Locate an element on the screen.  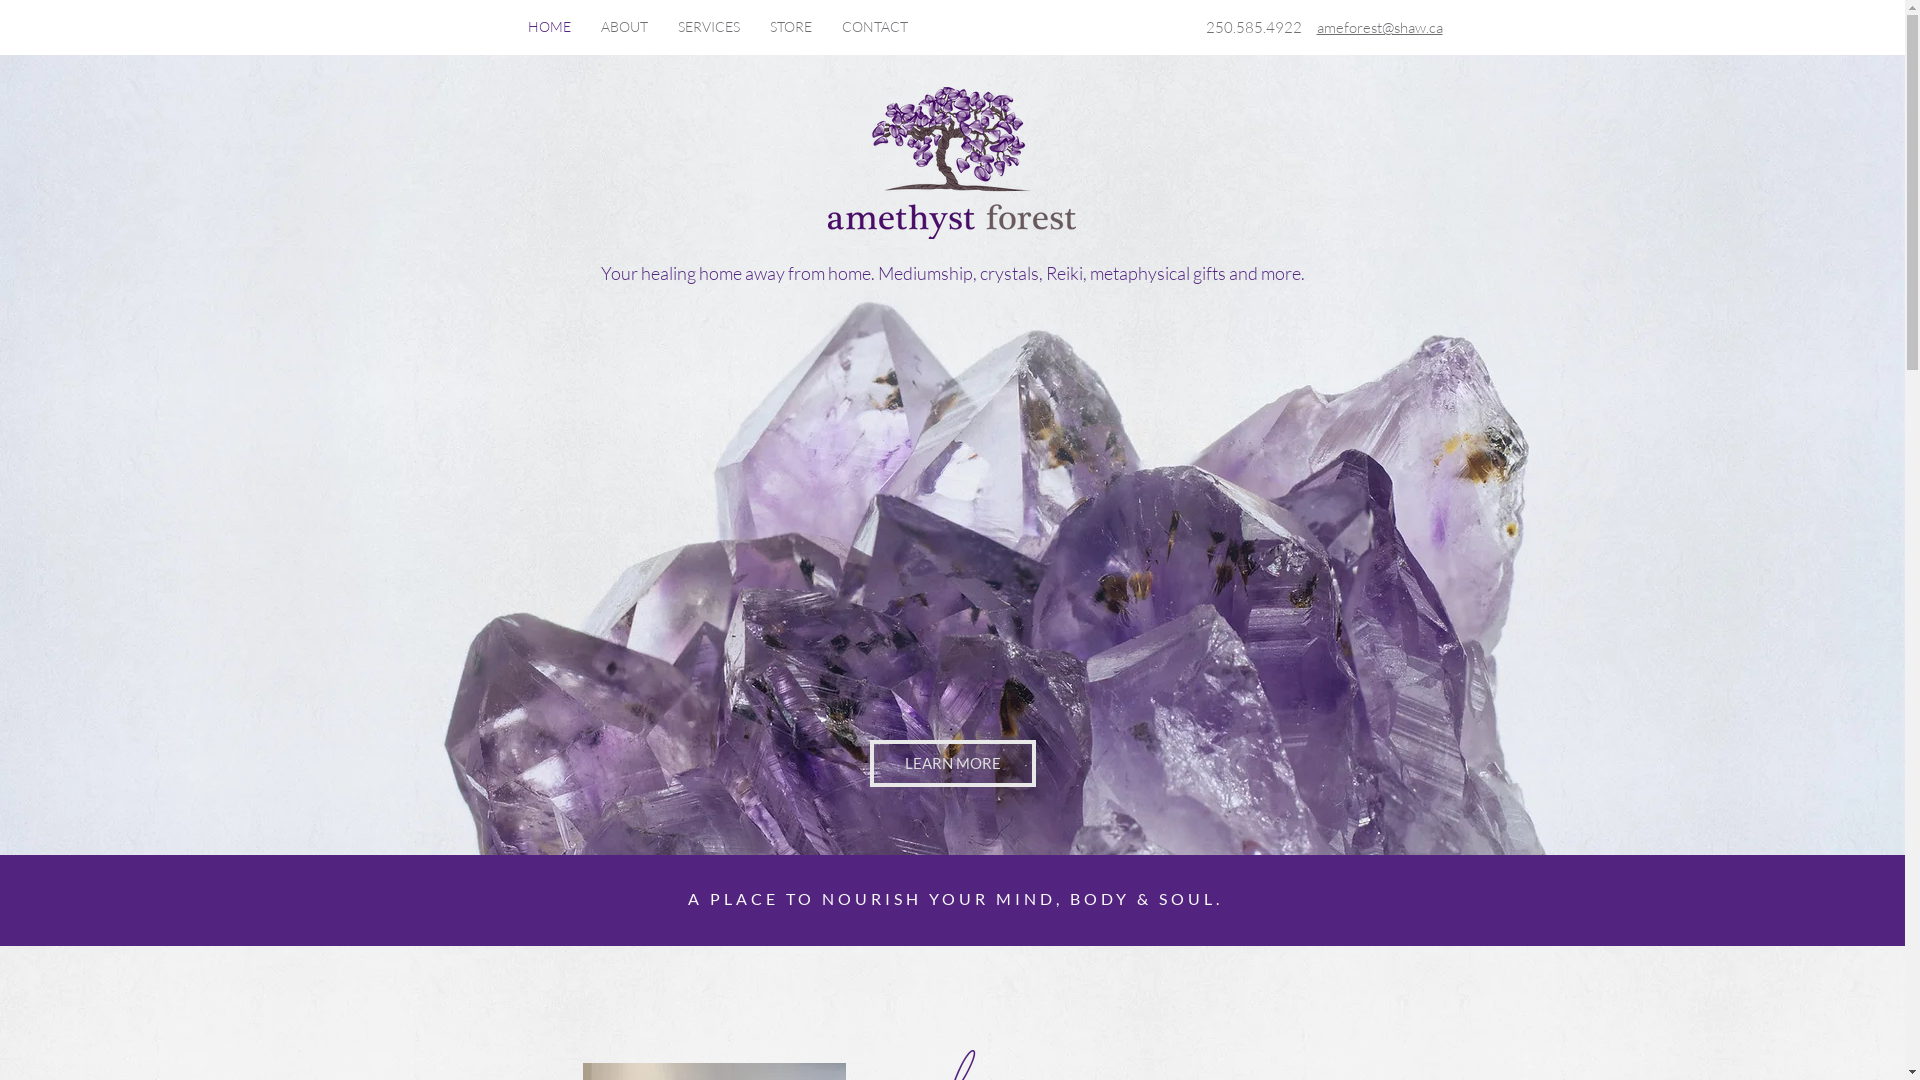
ABOUT is located at coordinates (624, 26).